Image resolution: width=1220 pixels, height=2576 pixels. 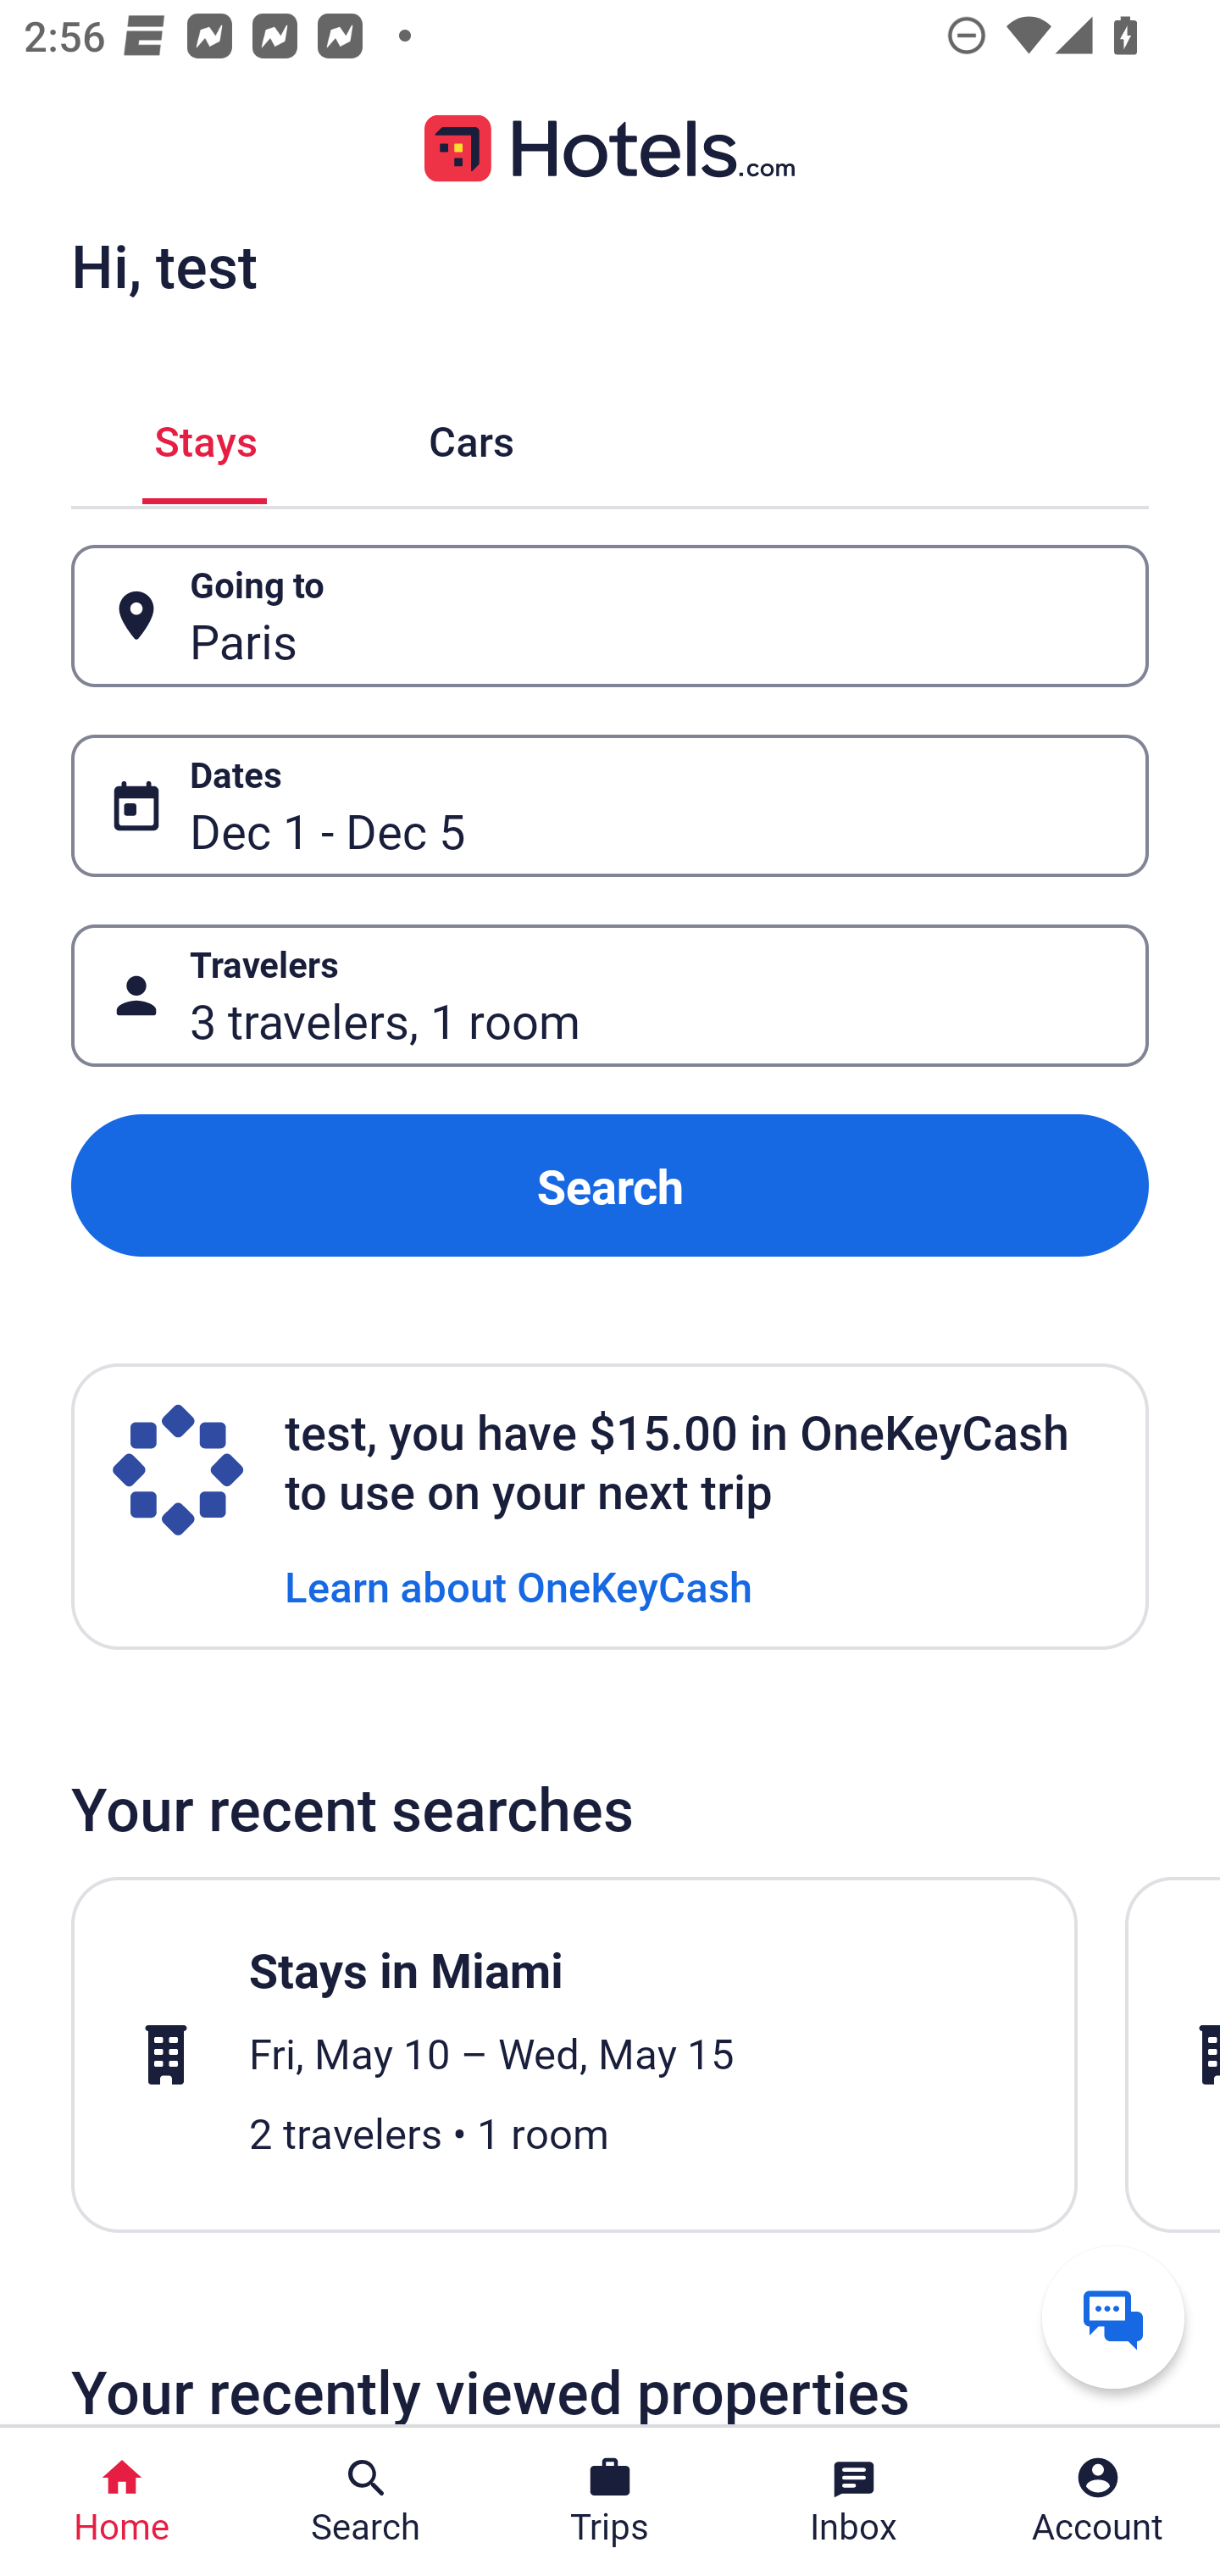 I want to click on Get help from a virtual agent, so click(x=1113, y=2317).